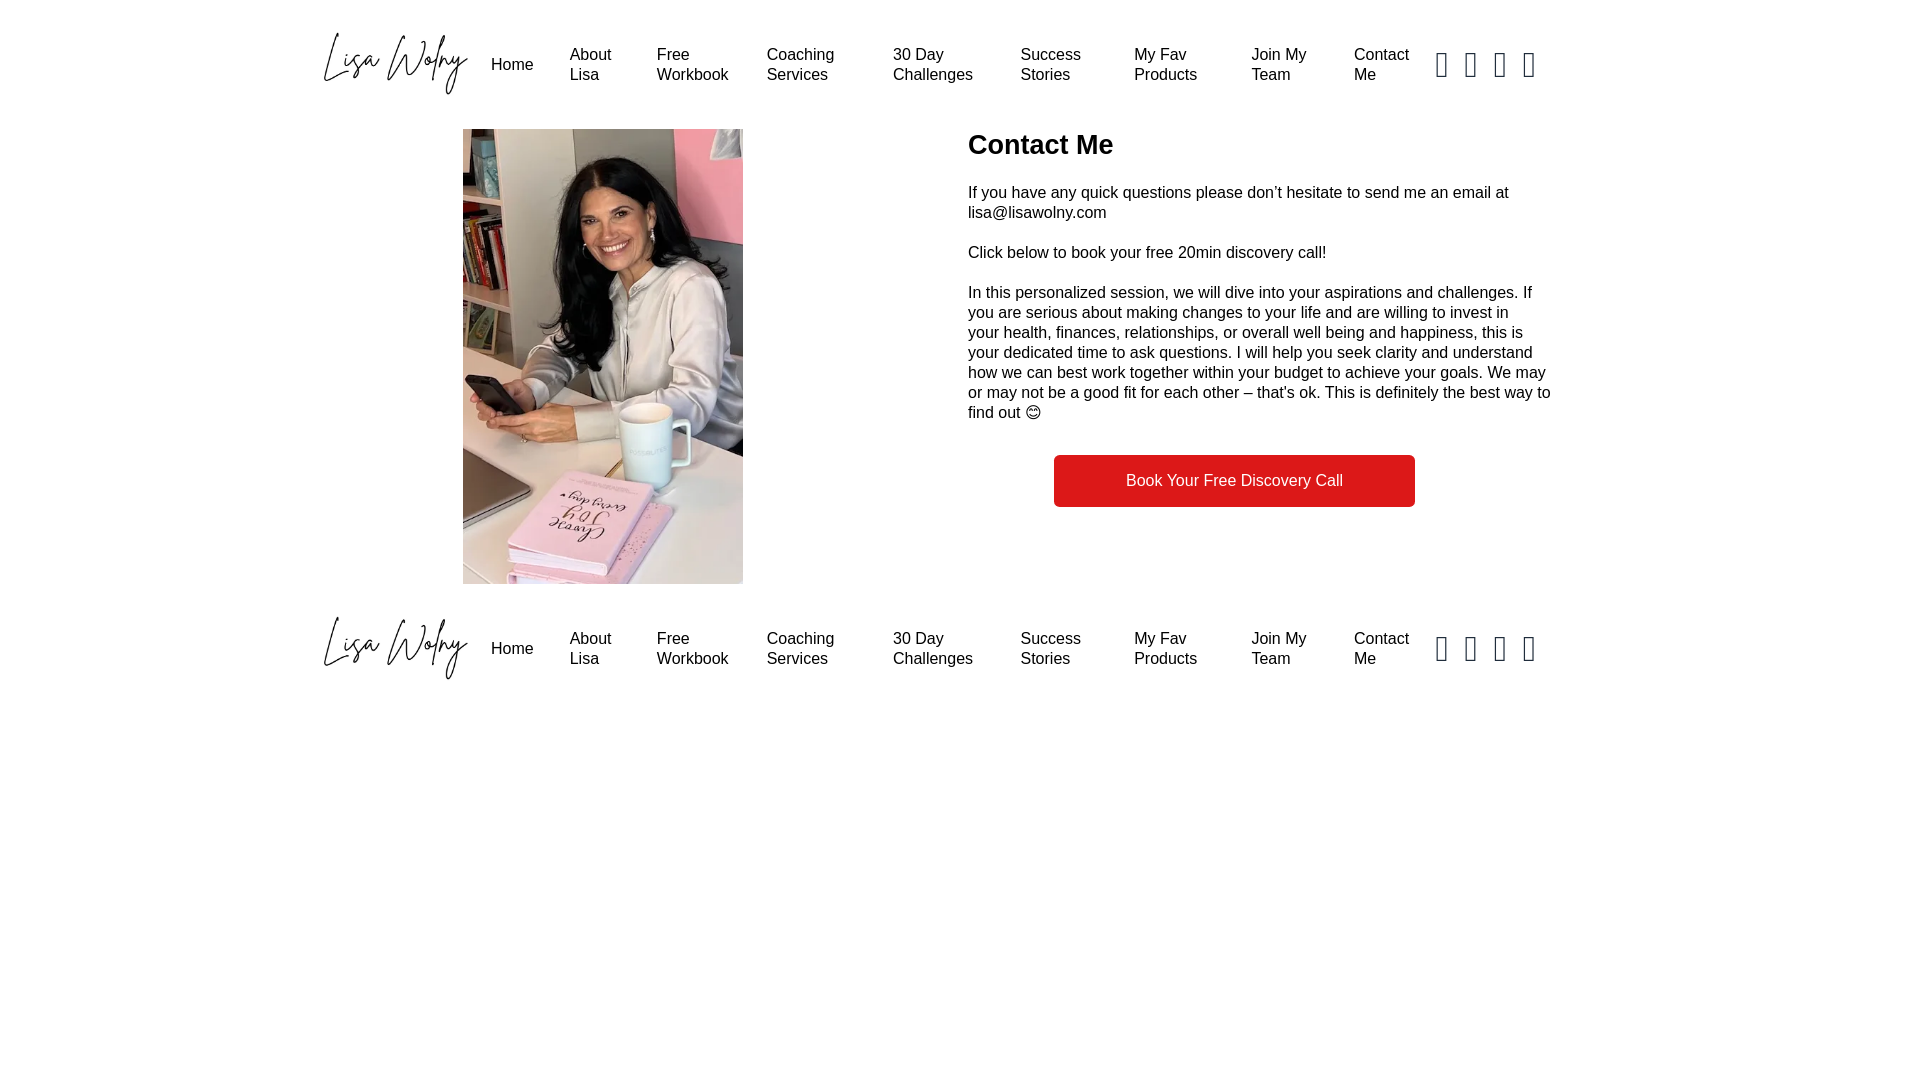 This screenshot has width=1920, height=1080. I want to click on Contact Me, so click(1381, 648).